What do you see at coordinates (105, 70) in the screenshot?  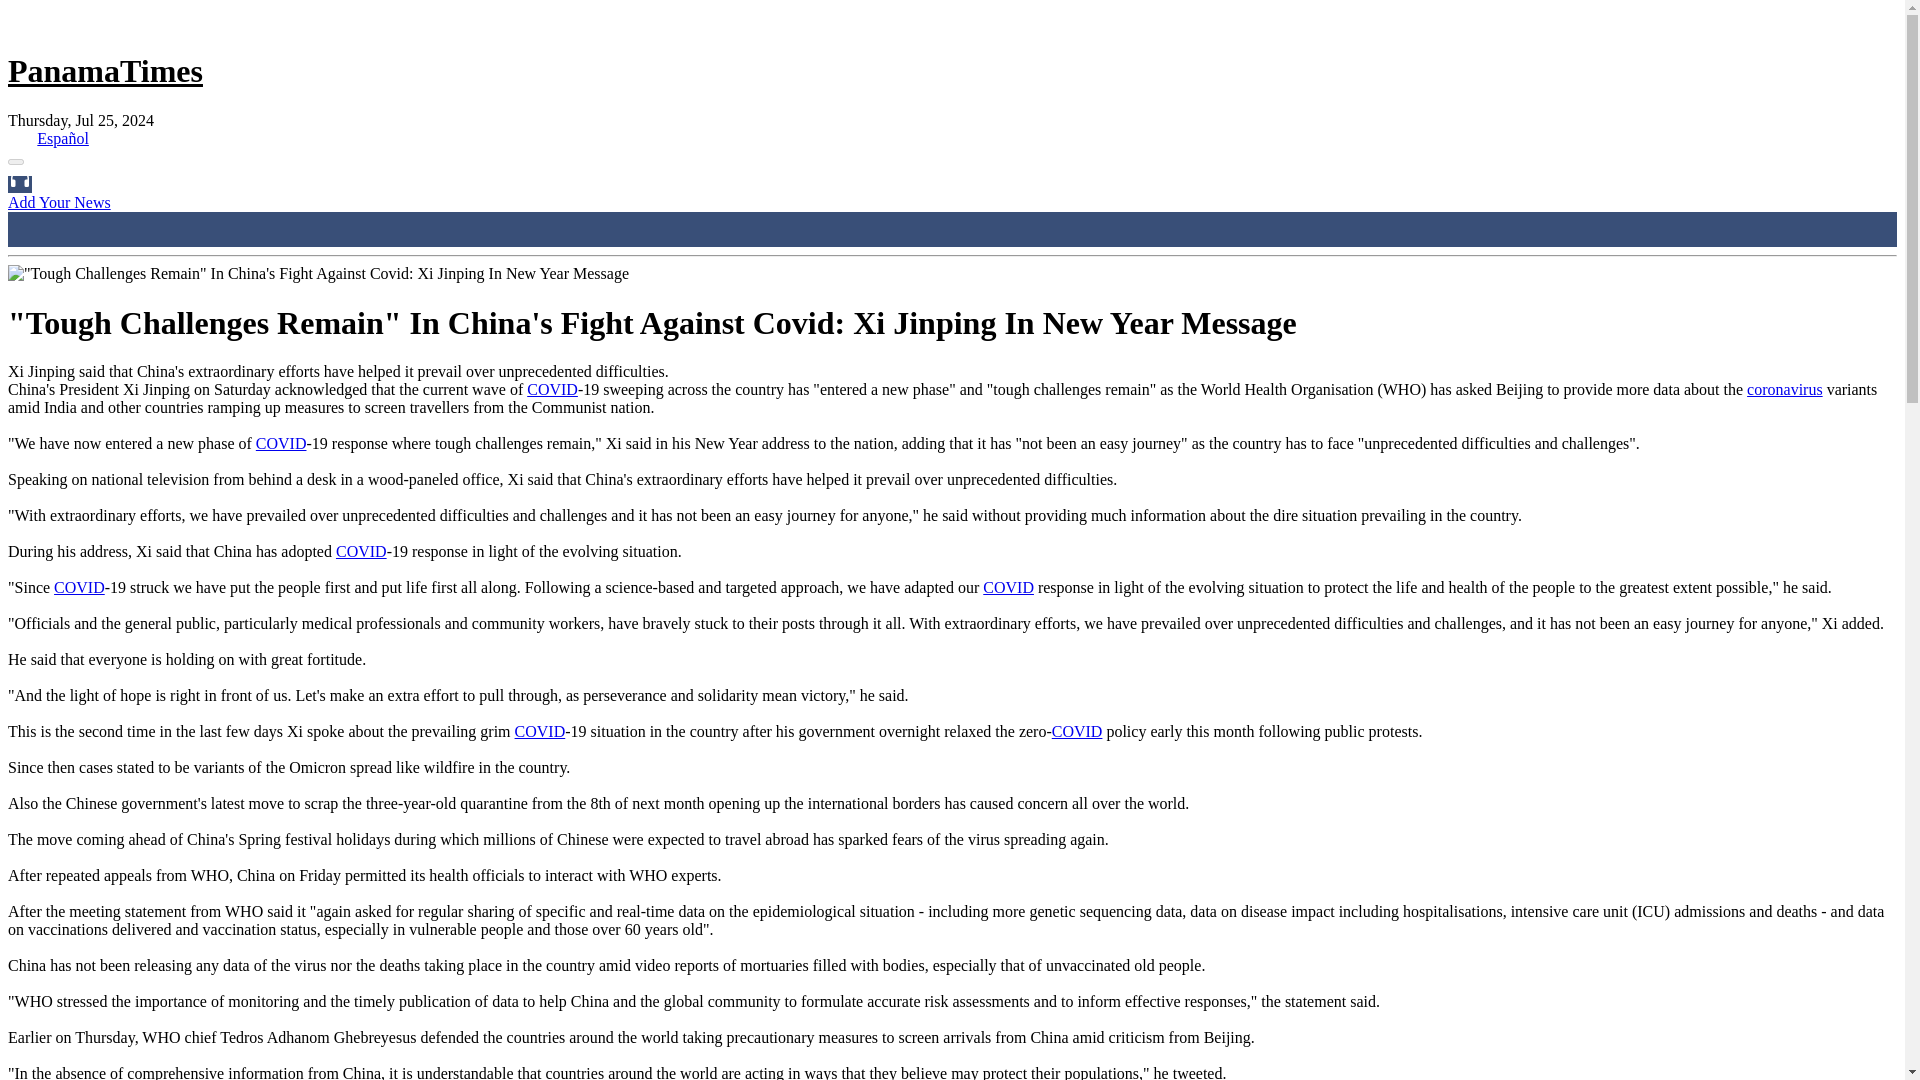 I see `PanamaTimes` at bounding box center [105, 70].